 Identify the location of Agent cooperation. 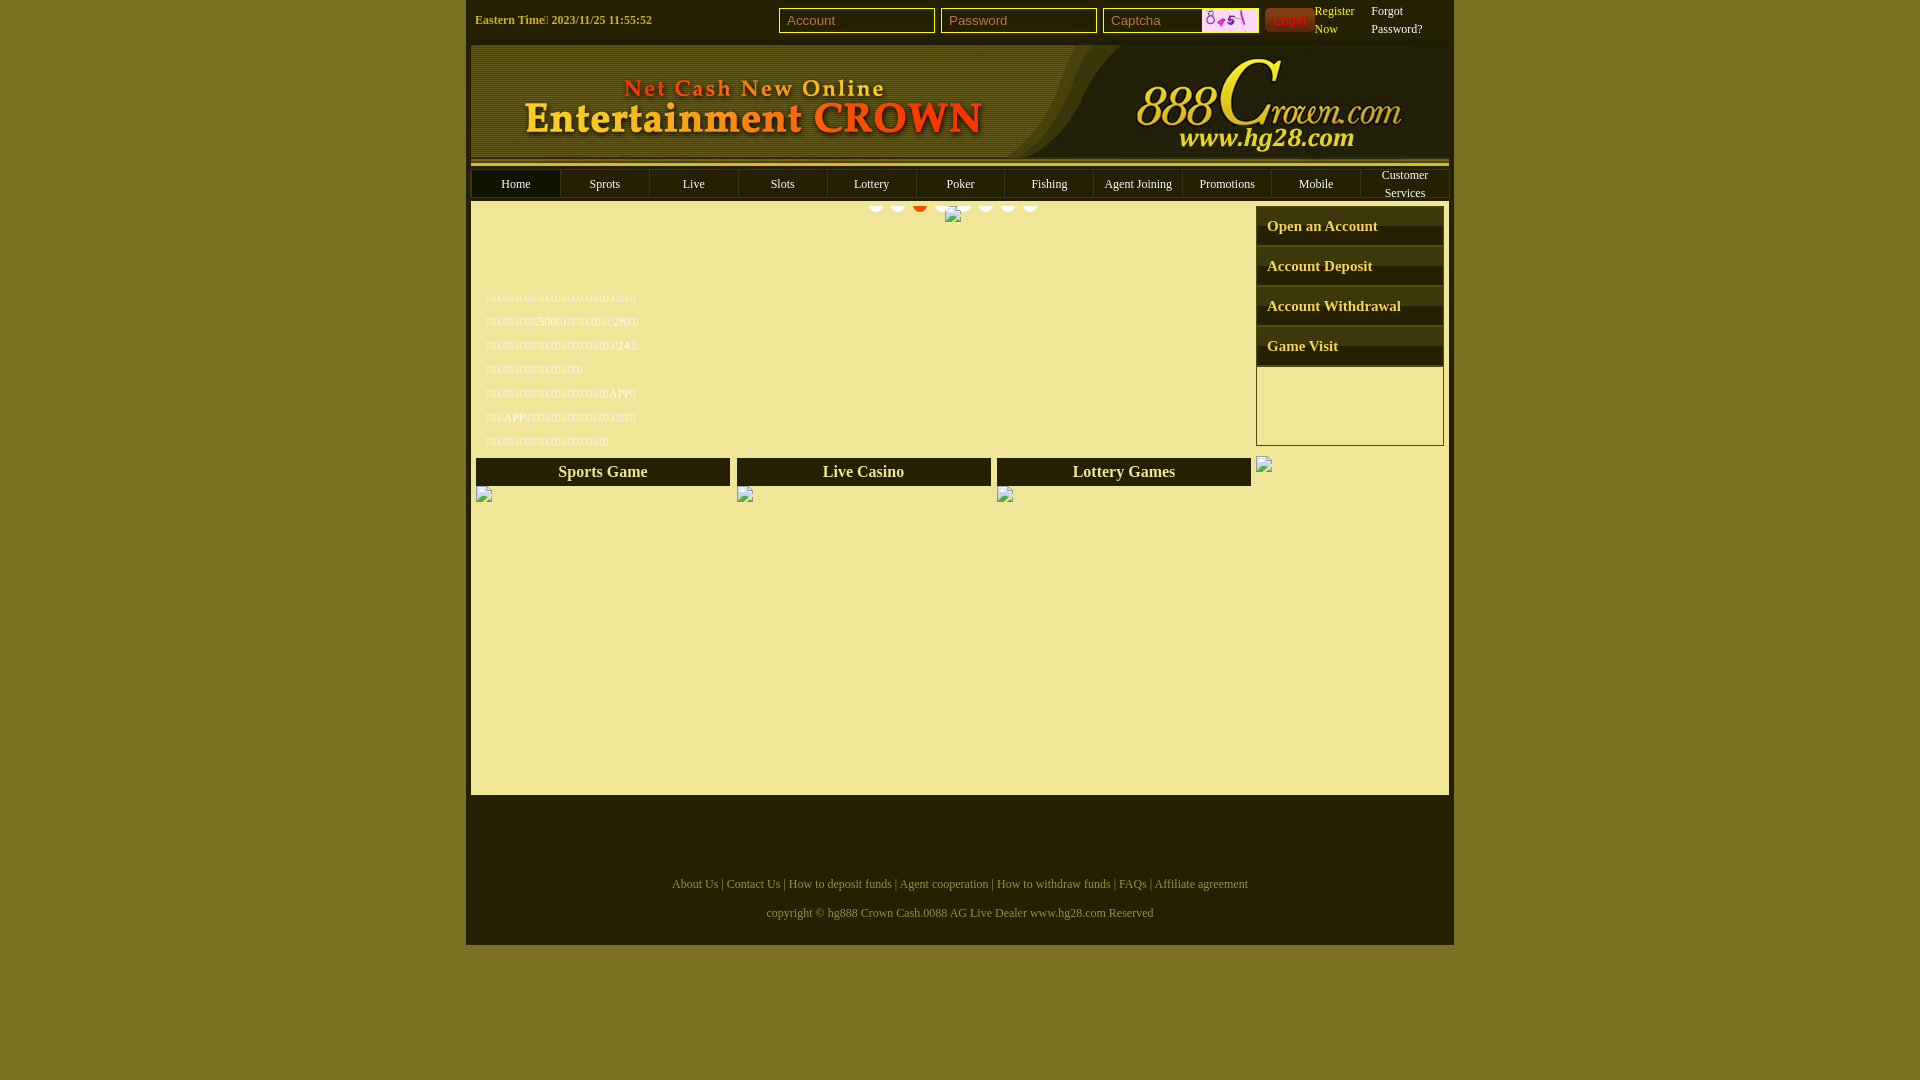
(944, 884).